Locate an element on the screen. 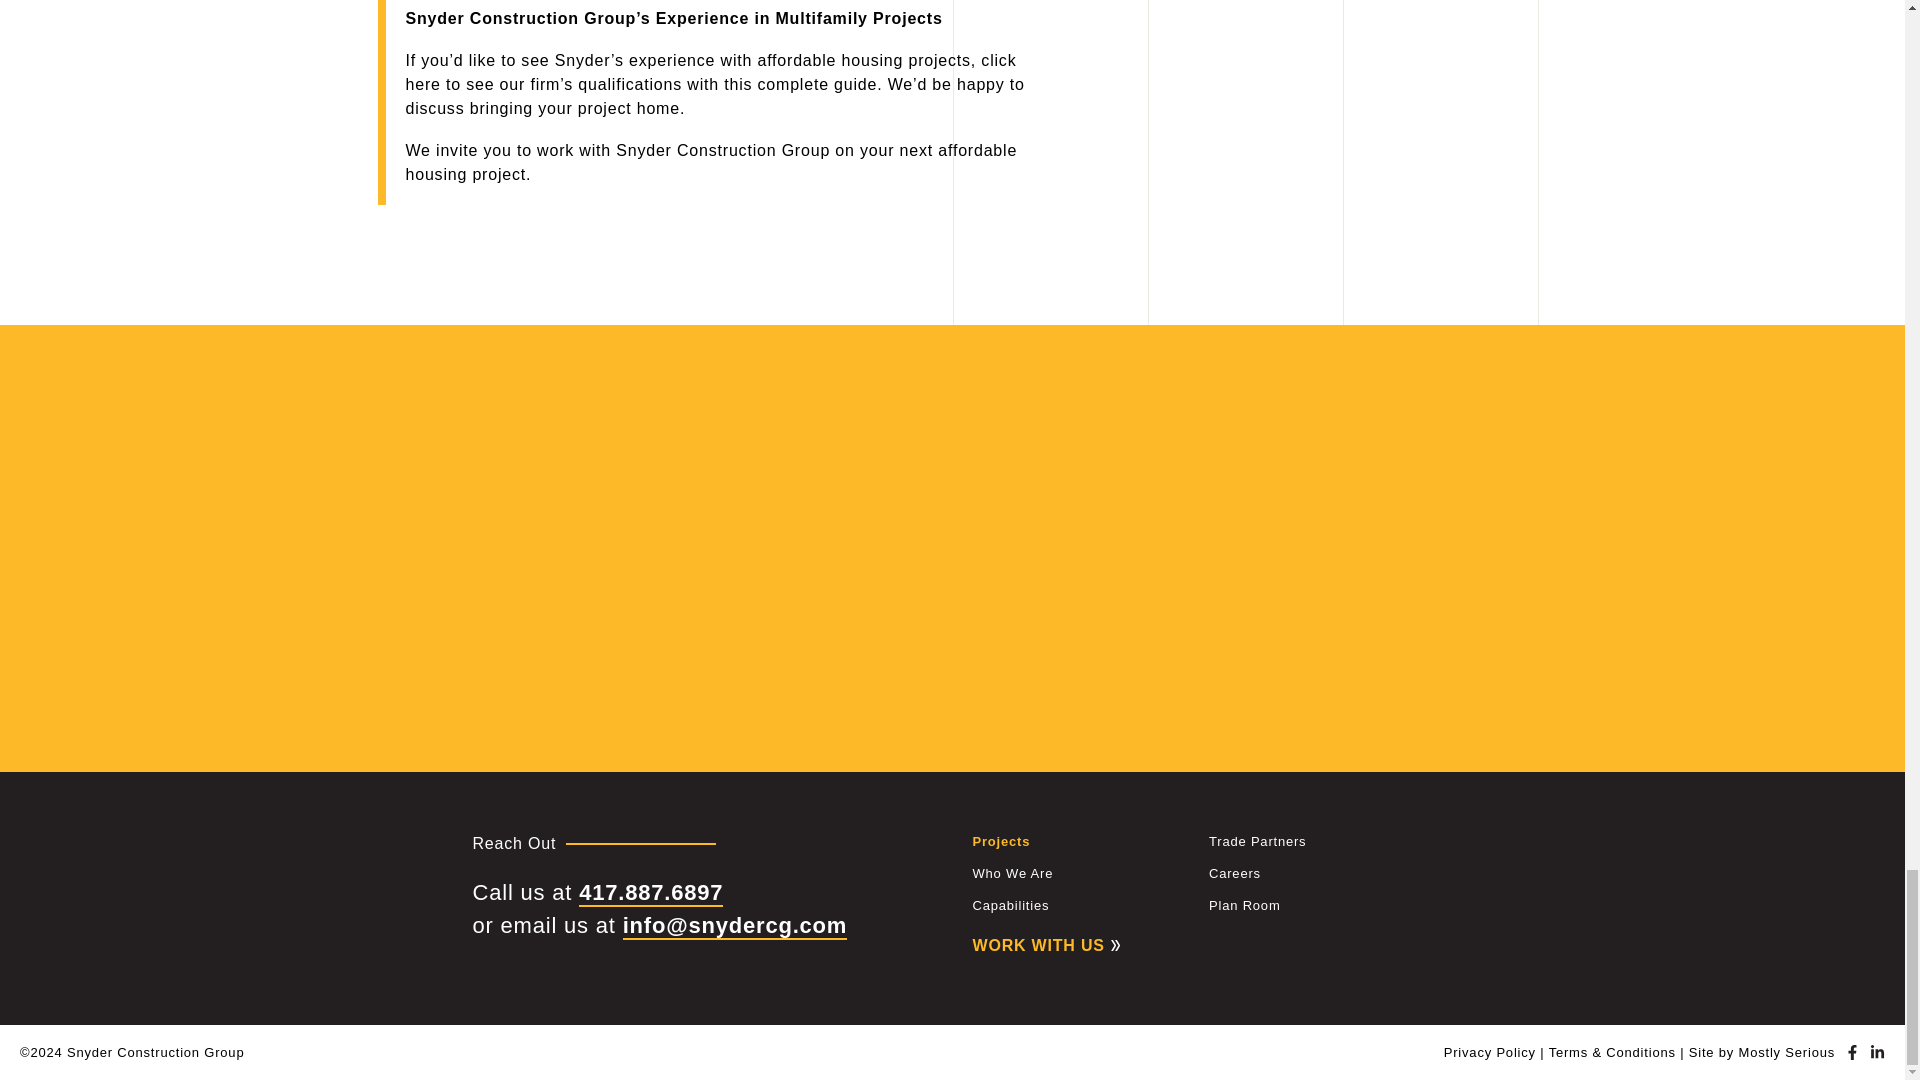  Who We Are is located at coordinates (1012, 874).